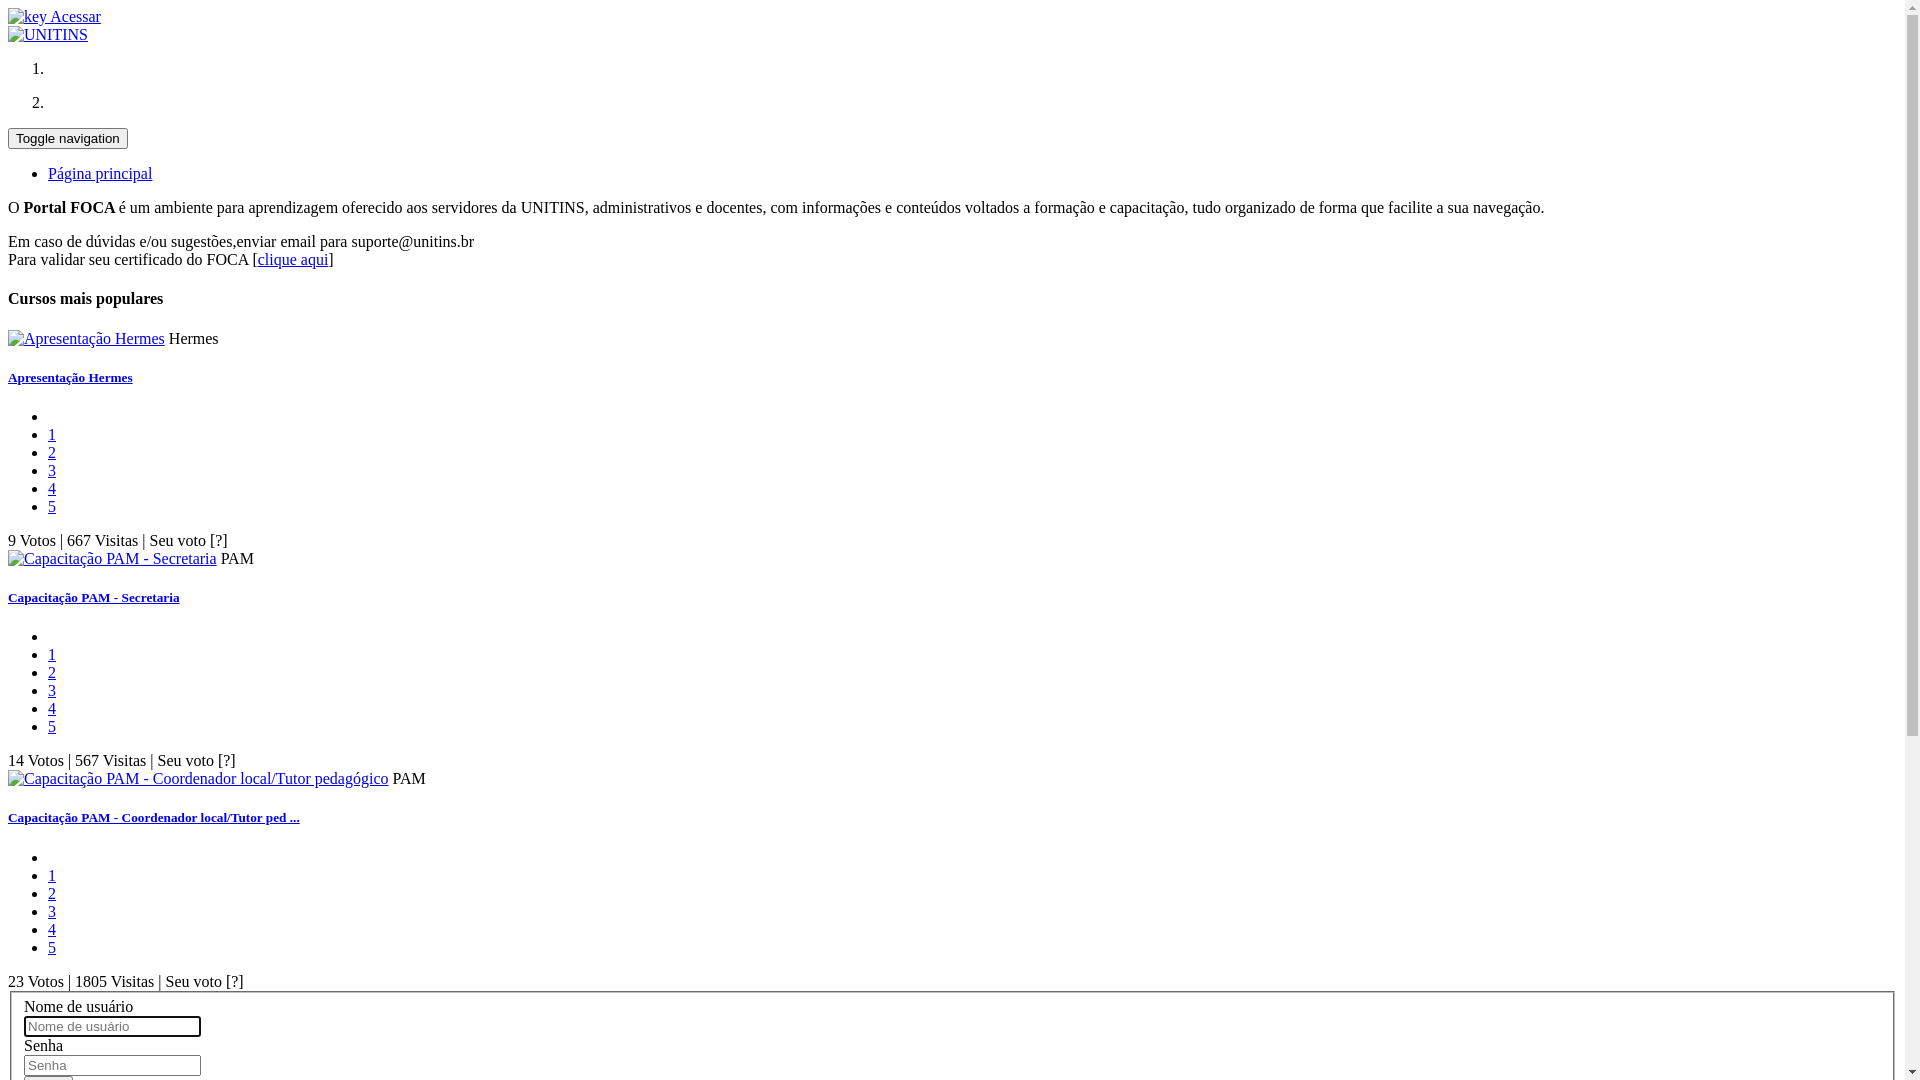 The width and height of the screenshot is (1920, 1080). Describe the element at coordinates (52, 672) in the screenshot. I see `2` at that location.